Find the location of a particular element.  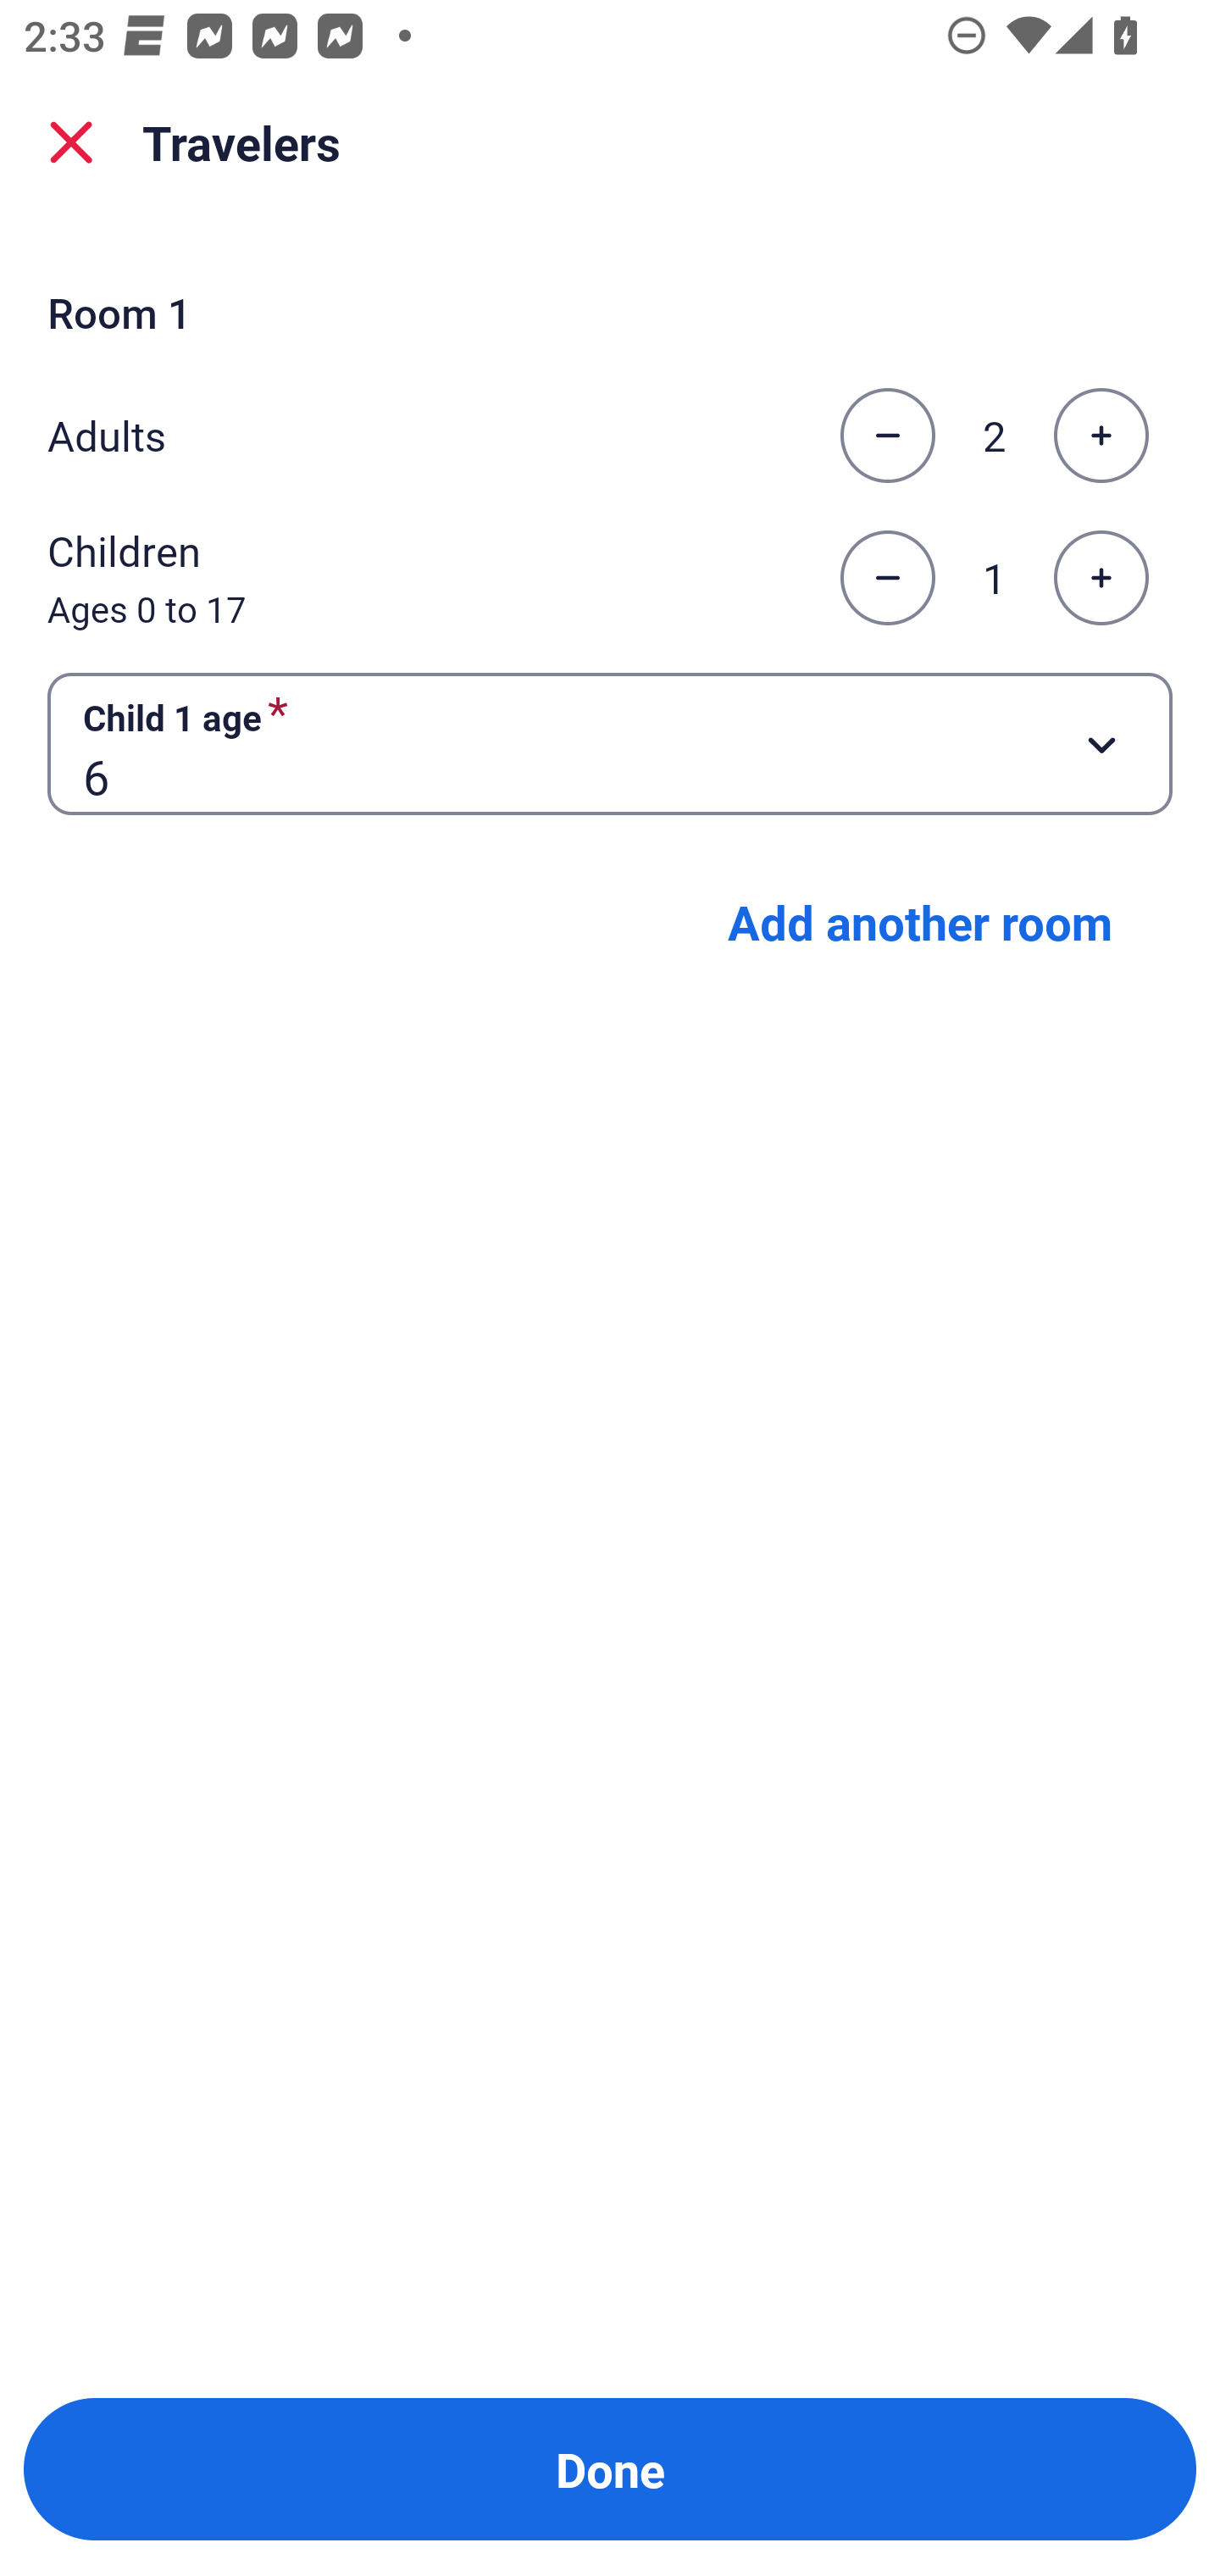

Increase the number of adults is located at coordinates (1101, 435).